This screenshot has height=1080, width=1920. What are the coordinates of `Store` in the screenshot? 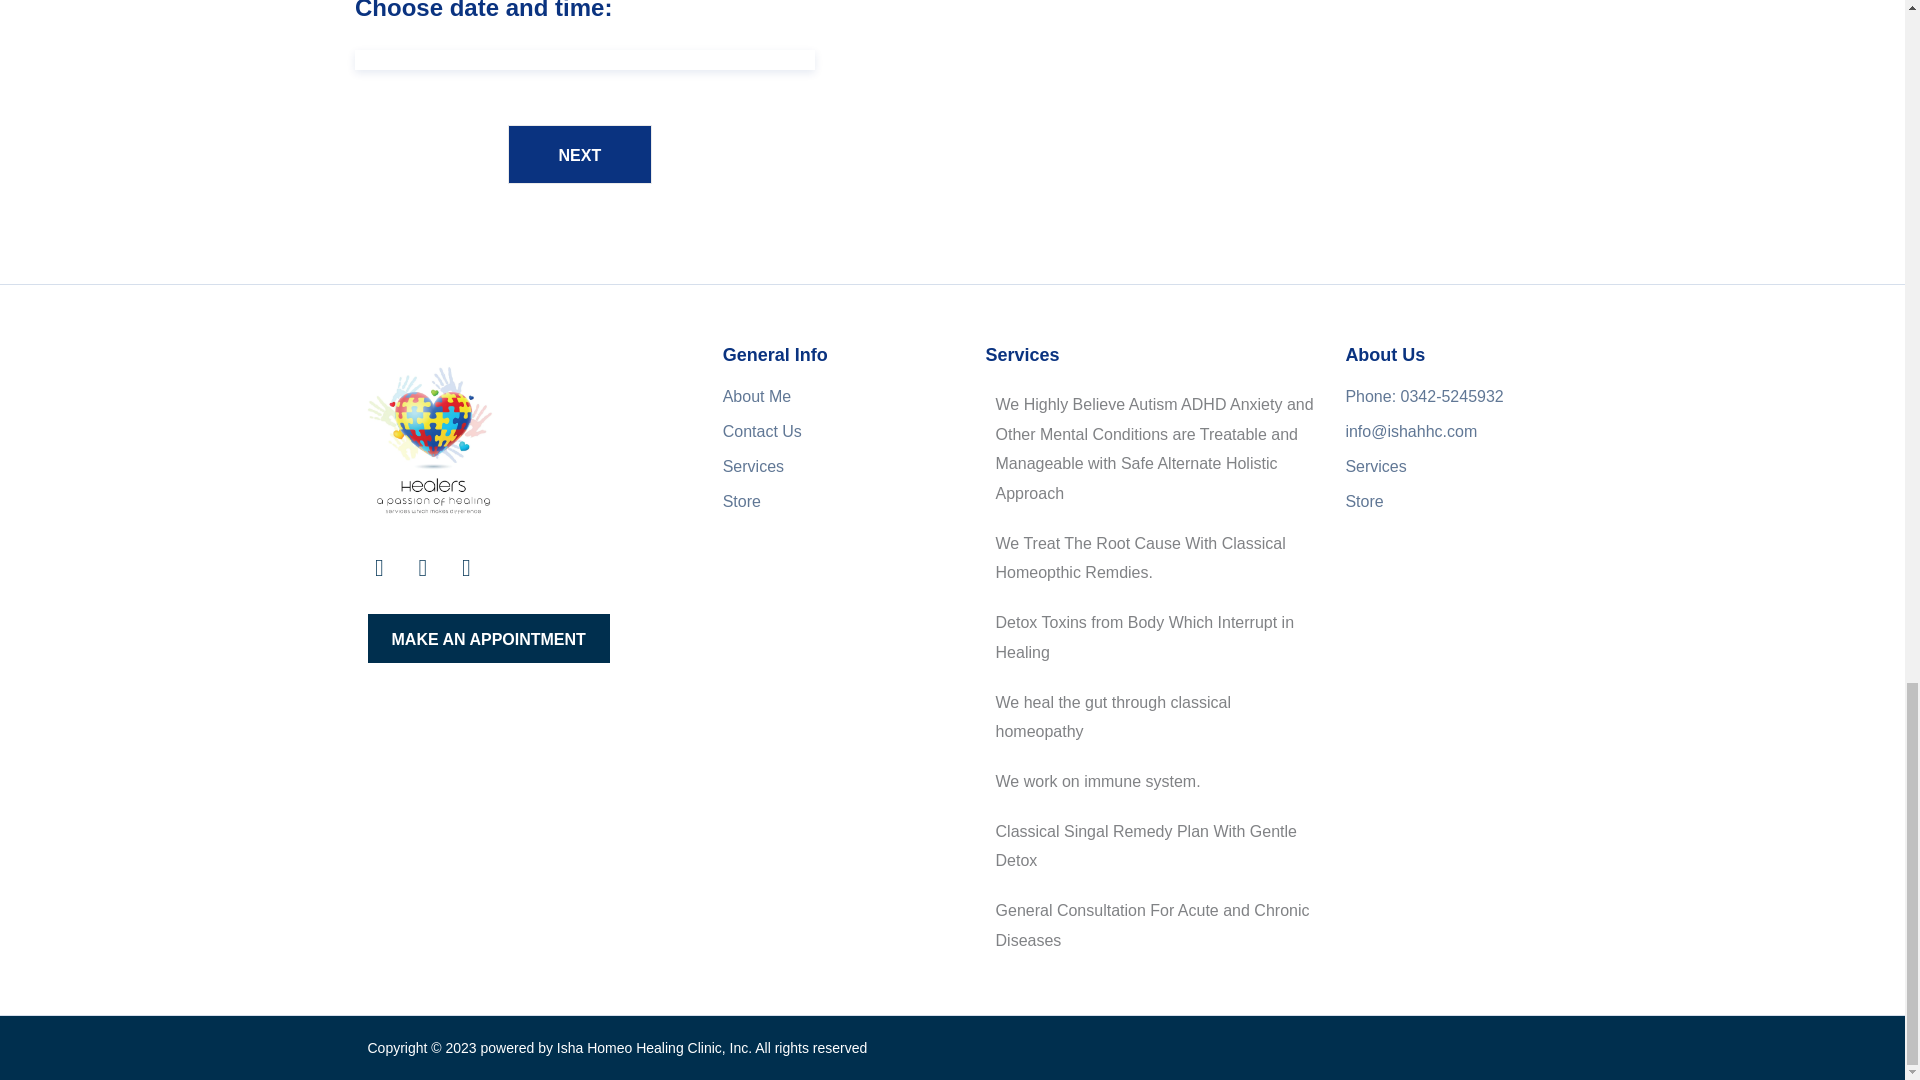 It's located at (1441, 502).